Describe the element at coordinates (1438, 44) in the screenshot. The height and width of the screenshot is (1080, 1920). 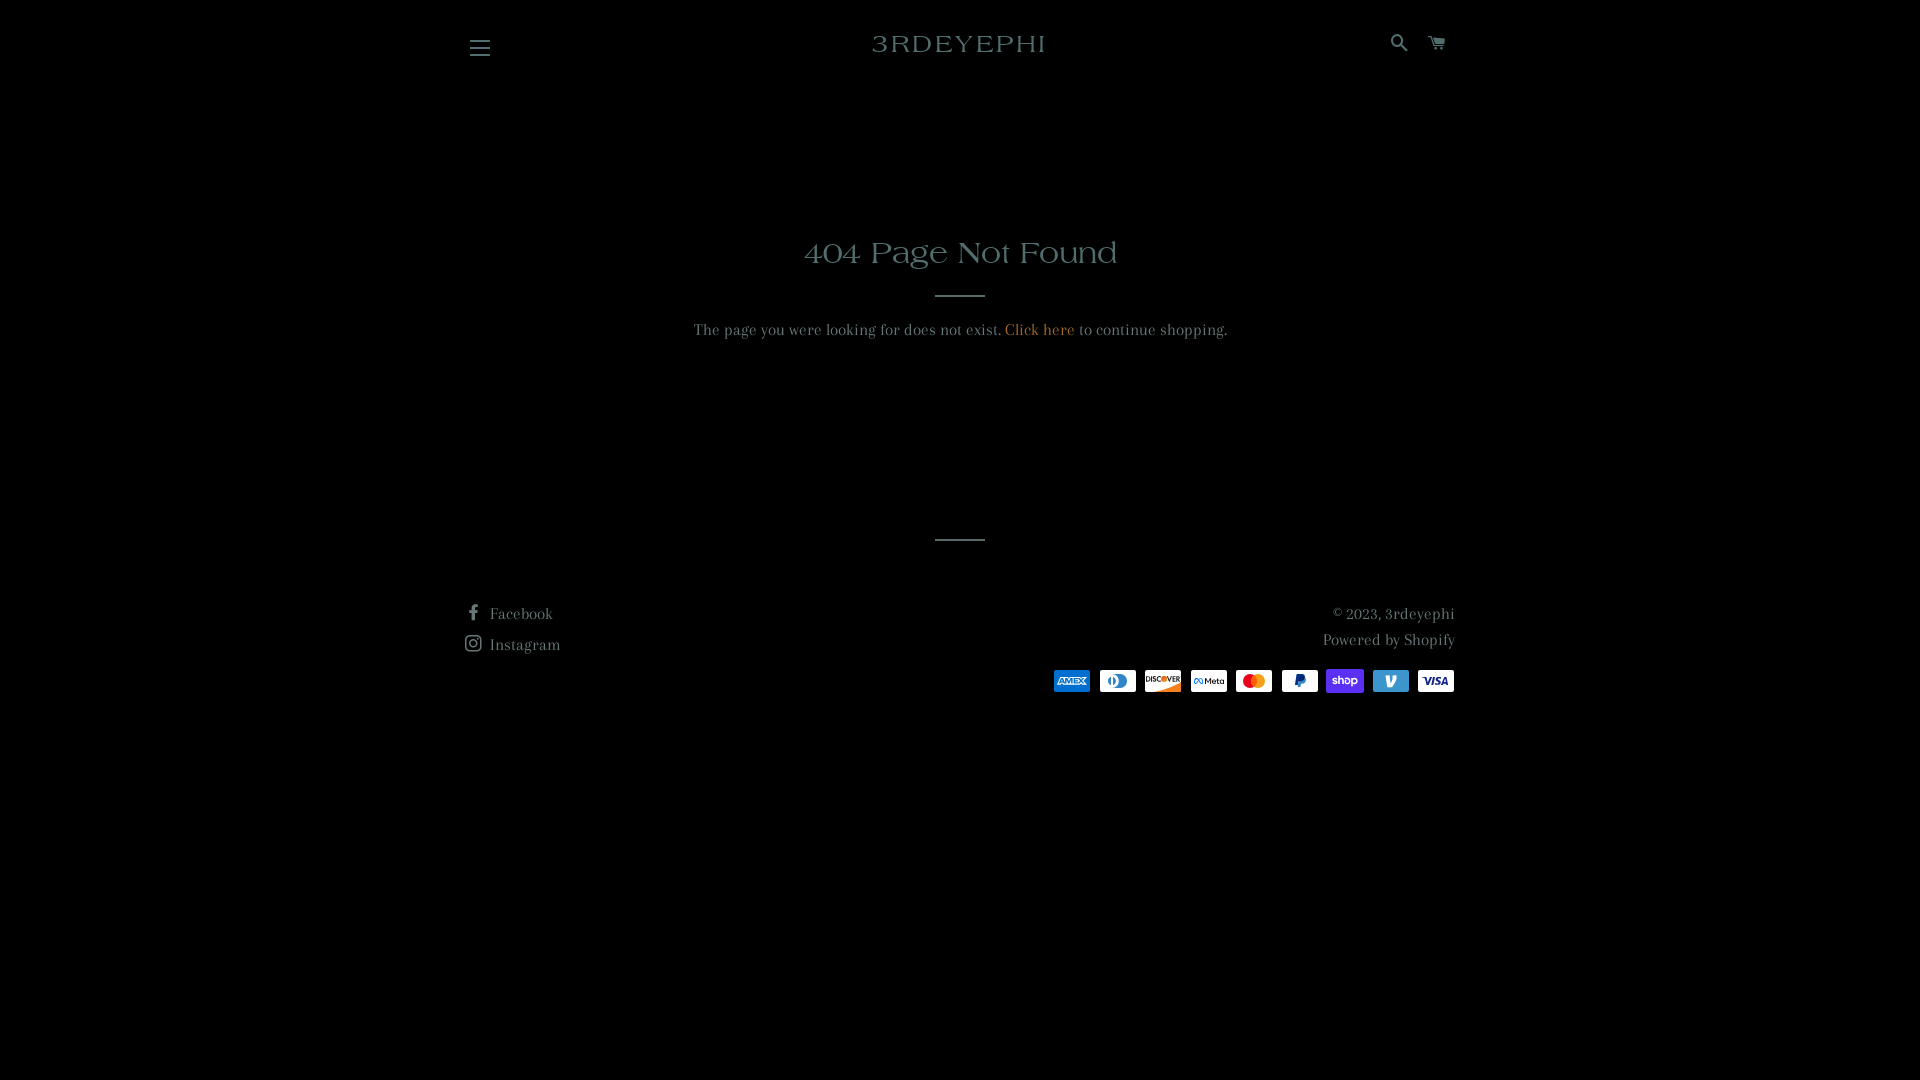
I see `CART` at that location.